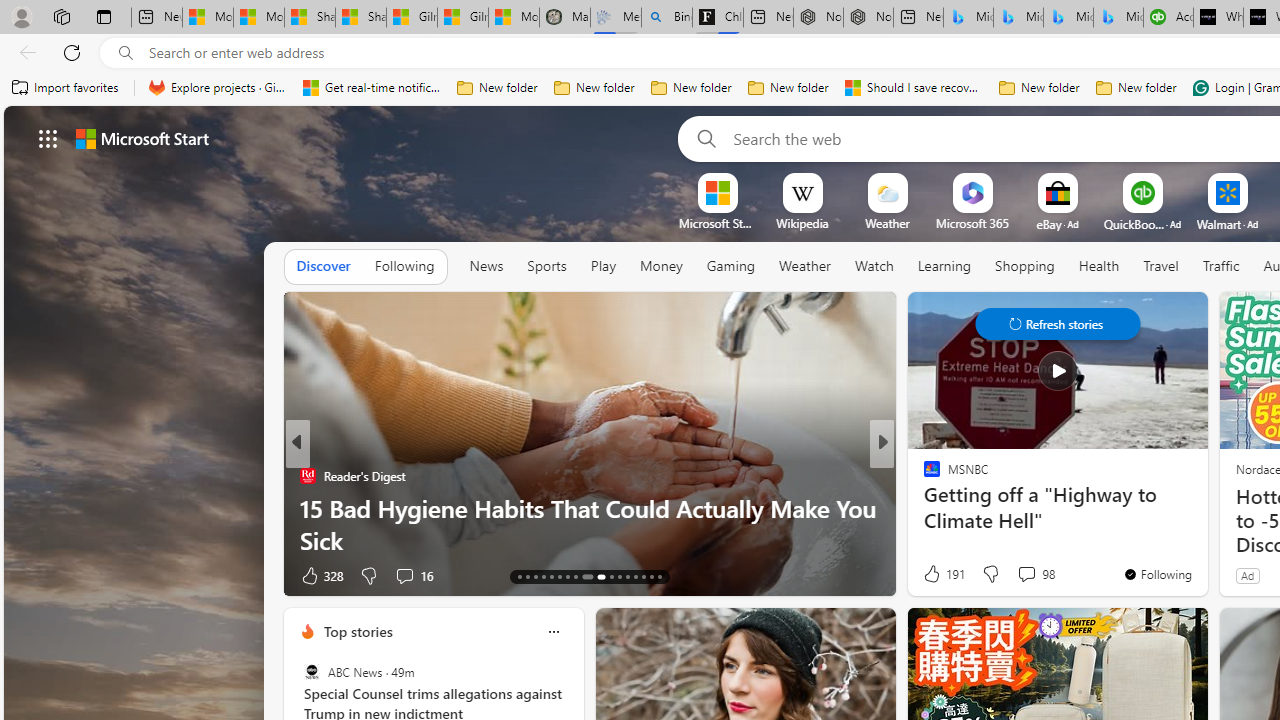  What do you see at coordinates (874, 266) in the screenshot?
I see `Watch` at bounding box center [874, 266].